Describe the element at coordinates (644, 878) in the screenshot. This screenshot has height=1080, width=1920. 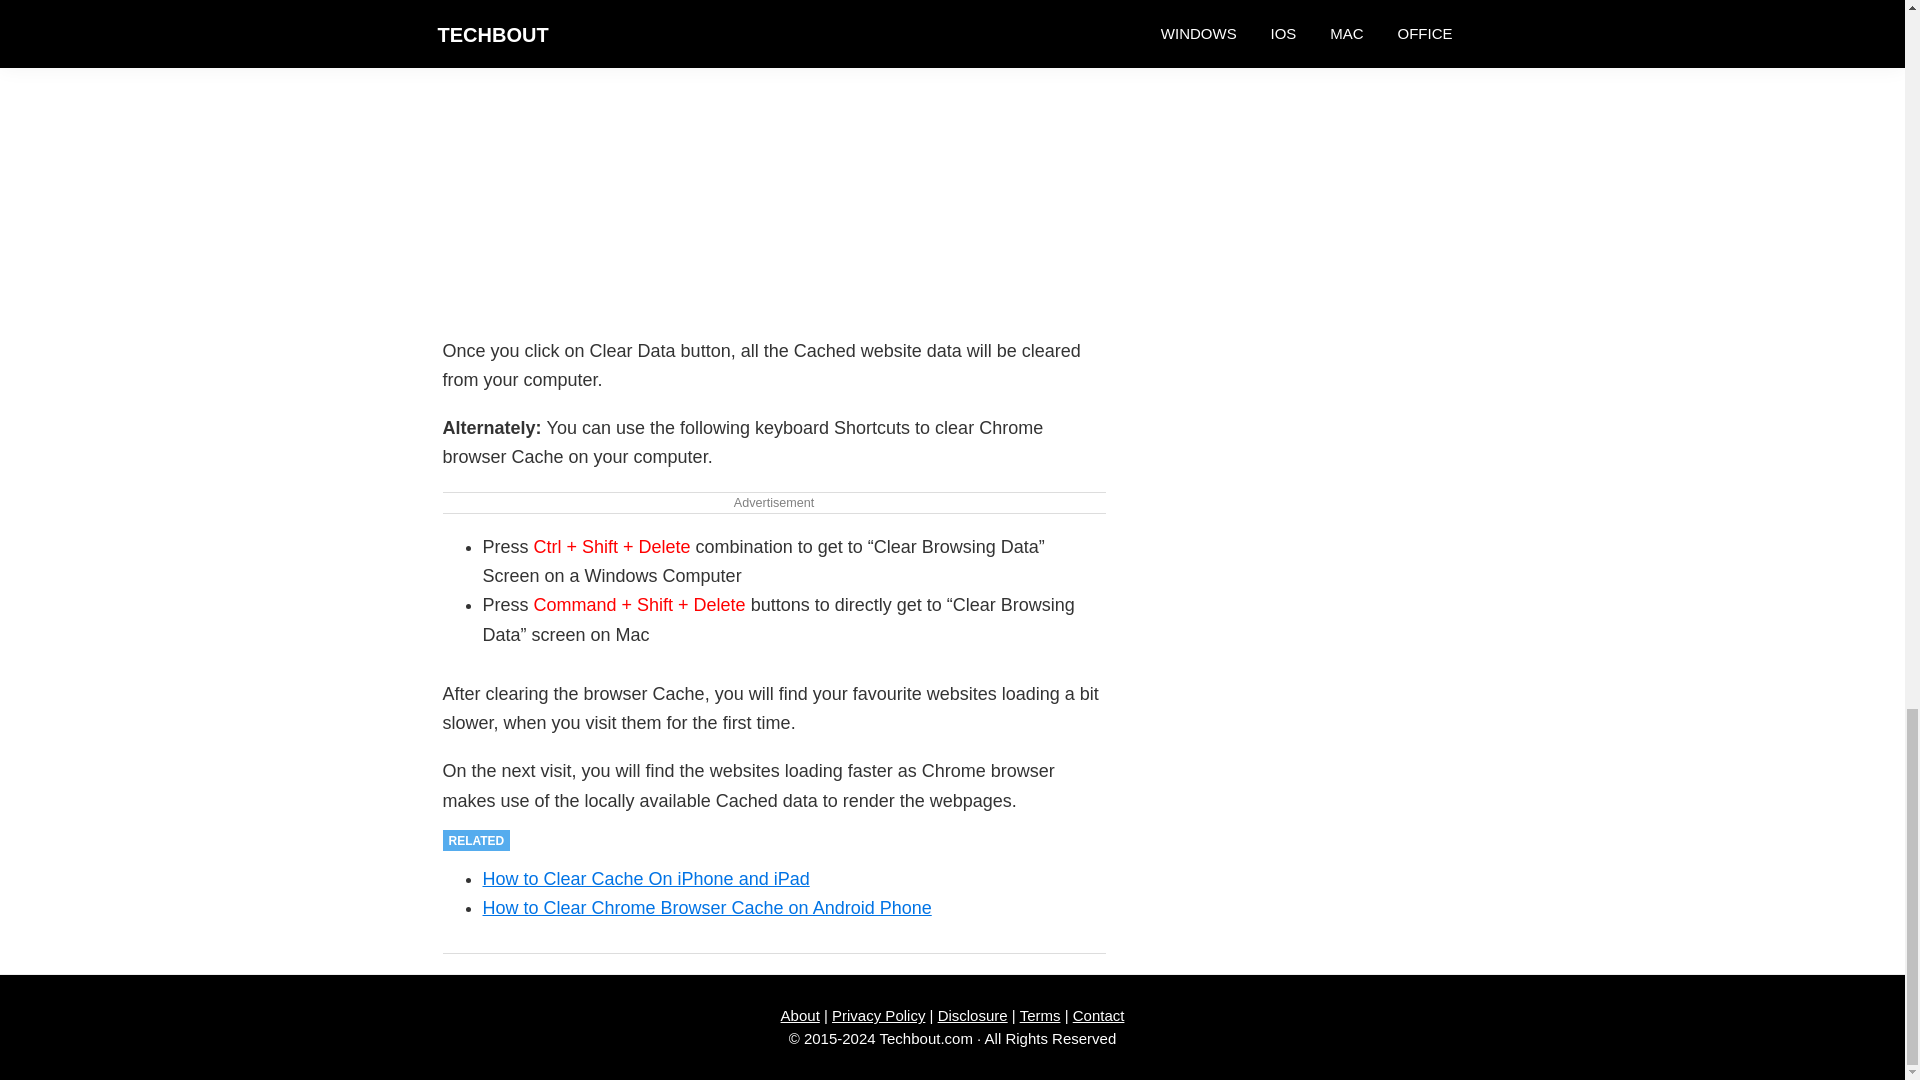
I see `How to Clear Cache On iPhone and iPad` at that location.